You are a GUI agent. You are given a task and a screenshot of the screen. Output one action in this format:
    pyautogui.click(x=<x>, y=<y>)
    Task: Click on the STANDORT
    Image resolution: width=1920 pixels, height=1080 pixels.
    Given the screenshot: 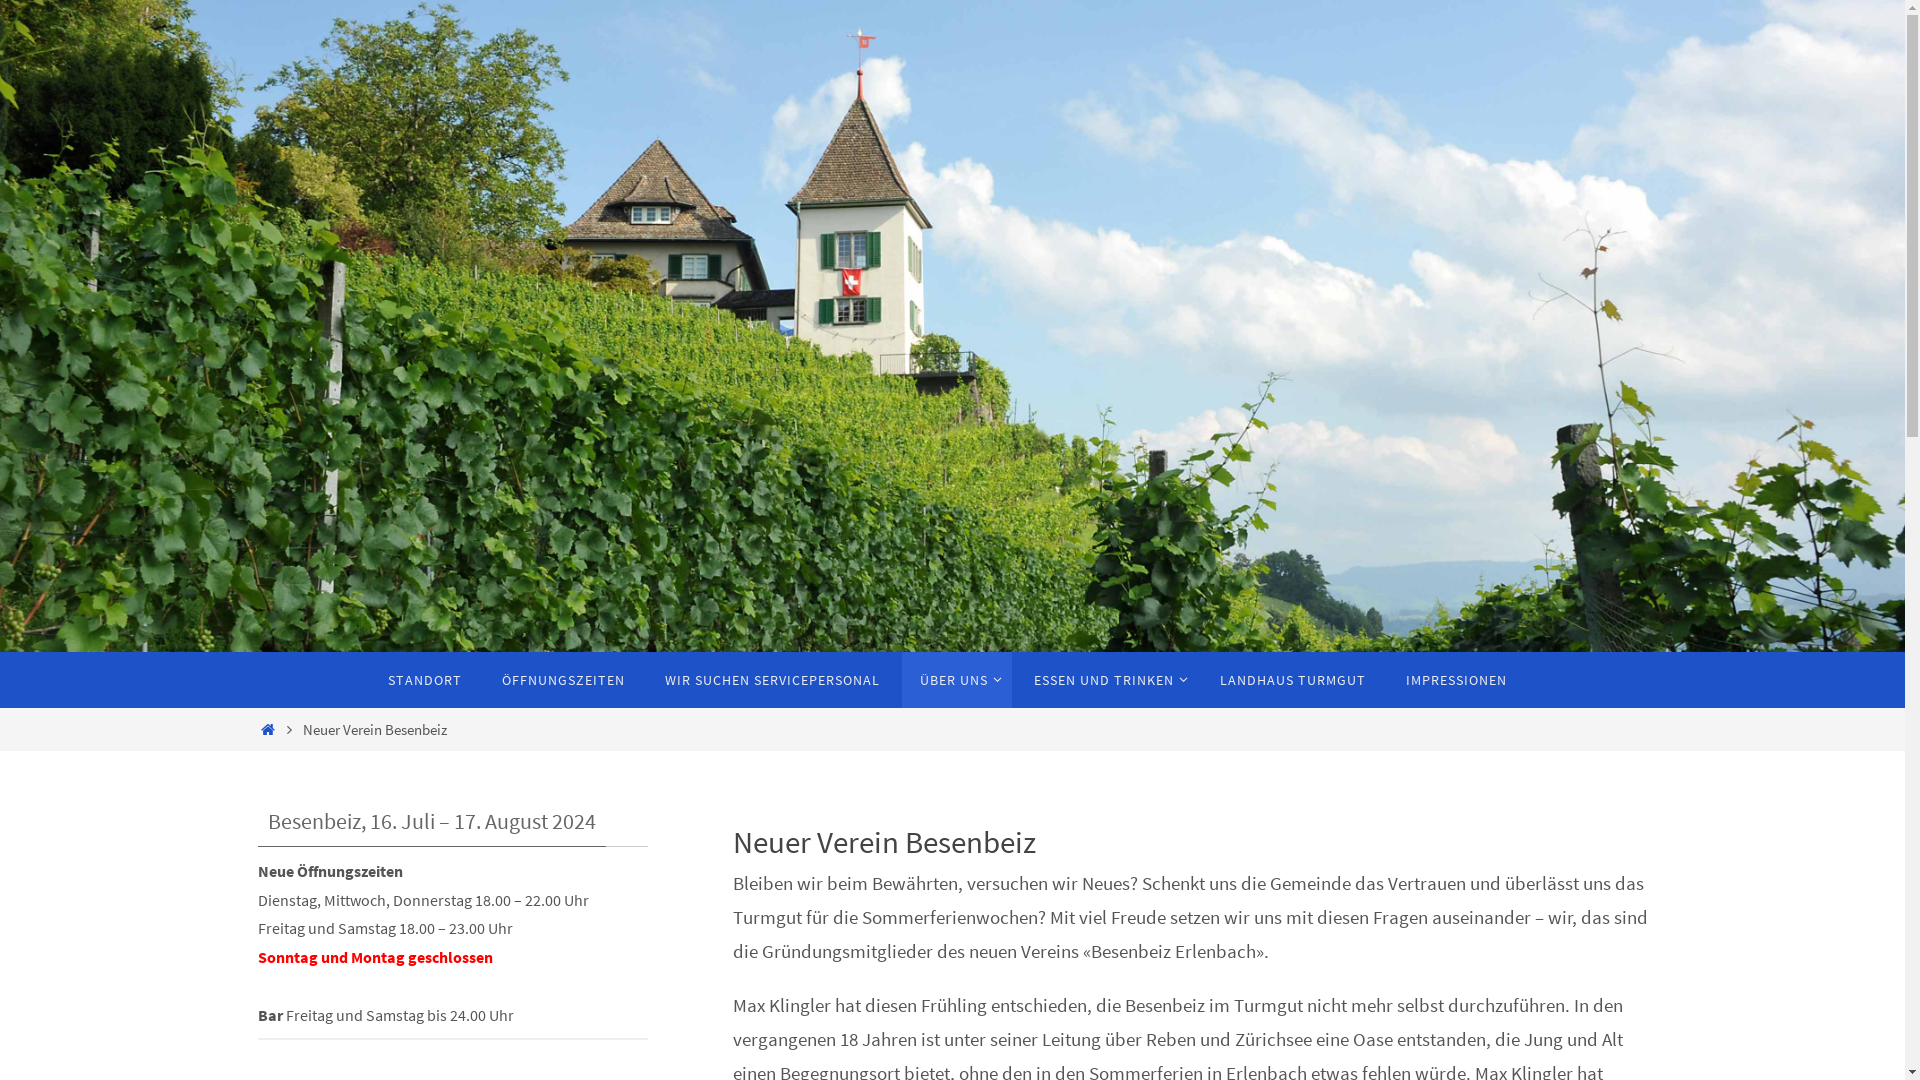 What is the action you would take?
    pyautogui.click(x=425, y=680)
    